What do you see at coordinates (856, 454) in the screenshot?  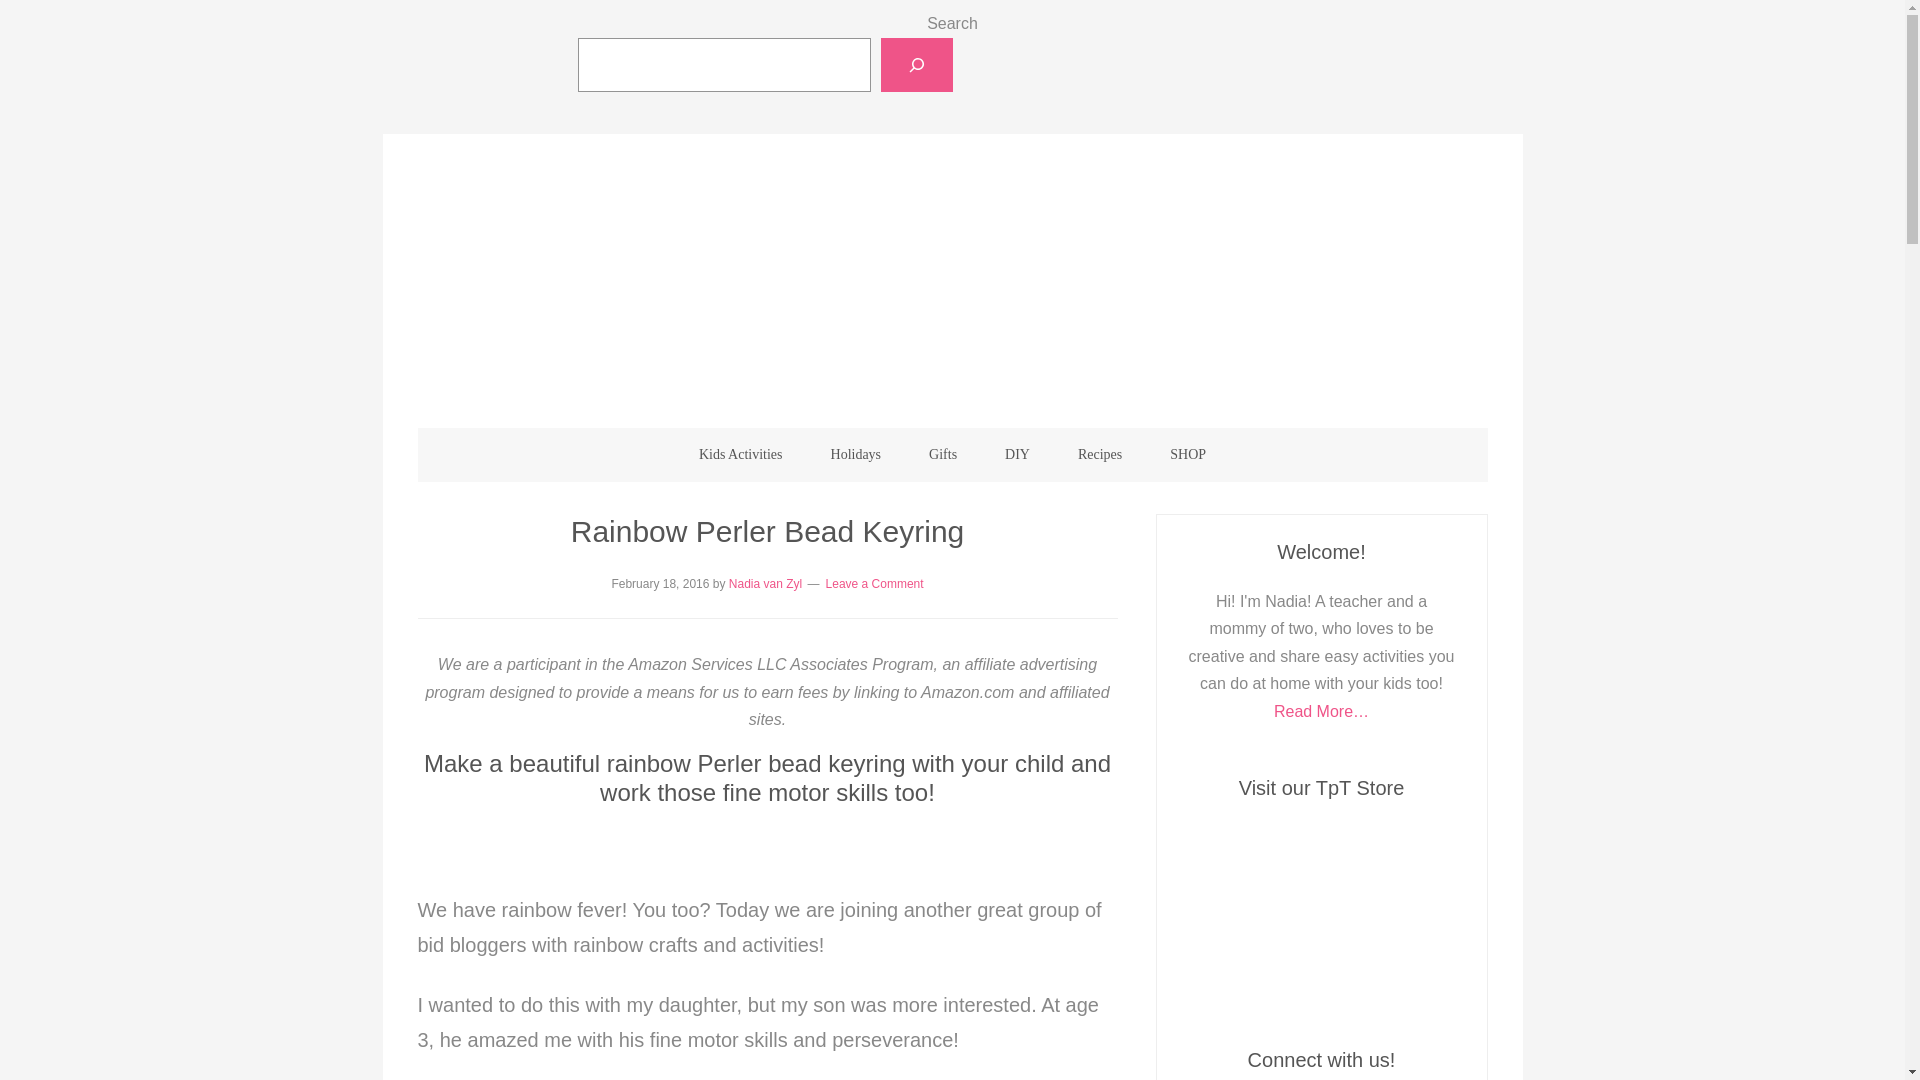 I see `Holidays` at bounding box center [856, 454].